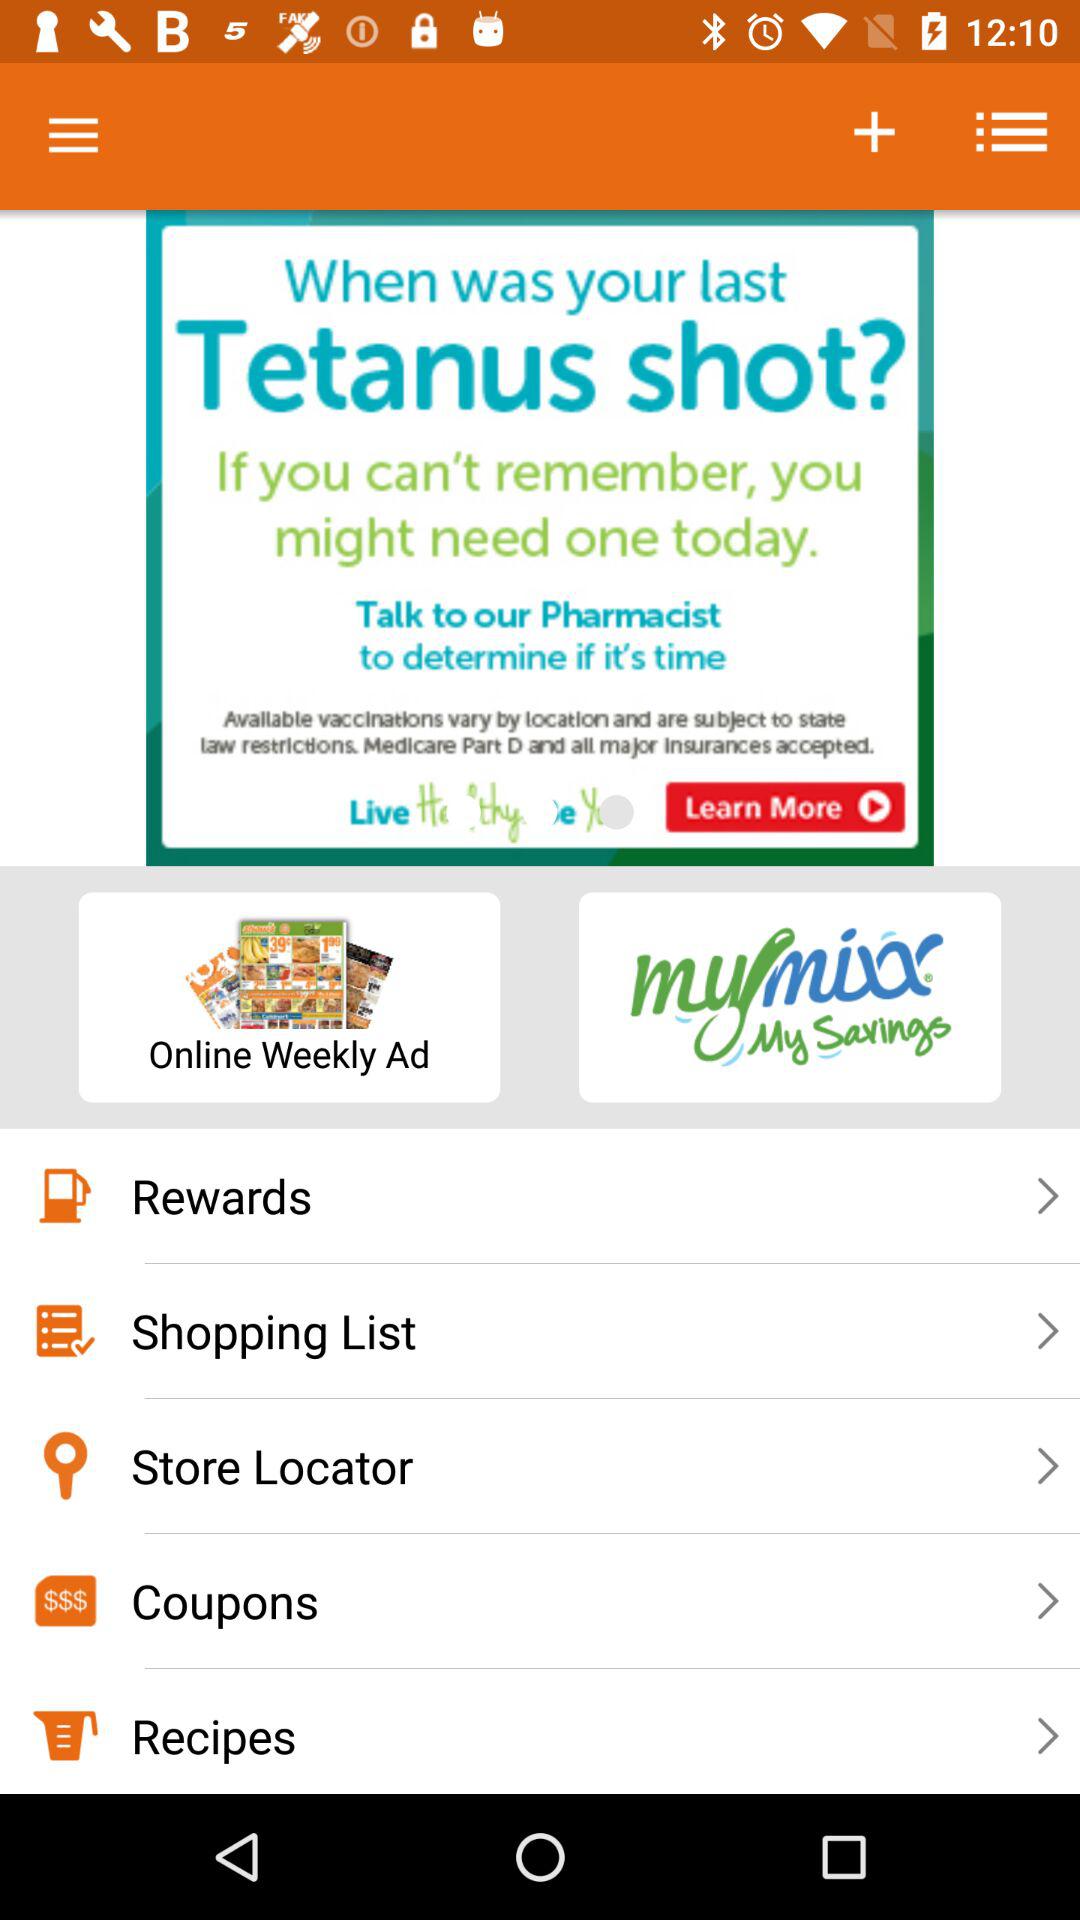 This screenshot has height=1920, width=1080. Describe the element at coordinates (540, 538) in the screenshot. I see `advertisement` at that location.